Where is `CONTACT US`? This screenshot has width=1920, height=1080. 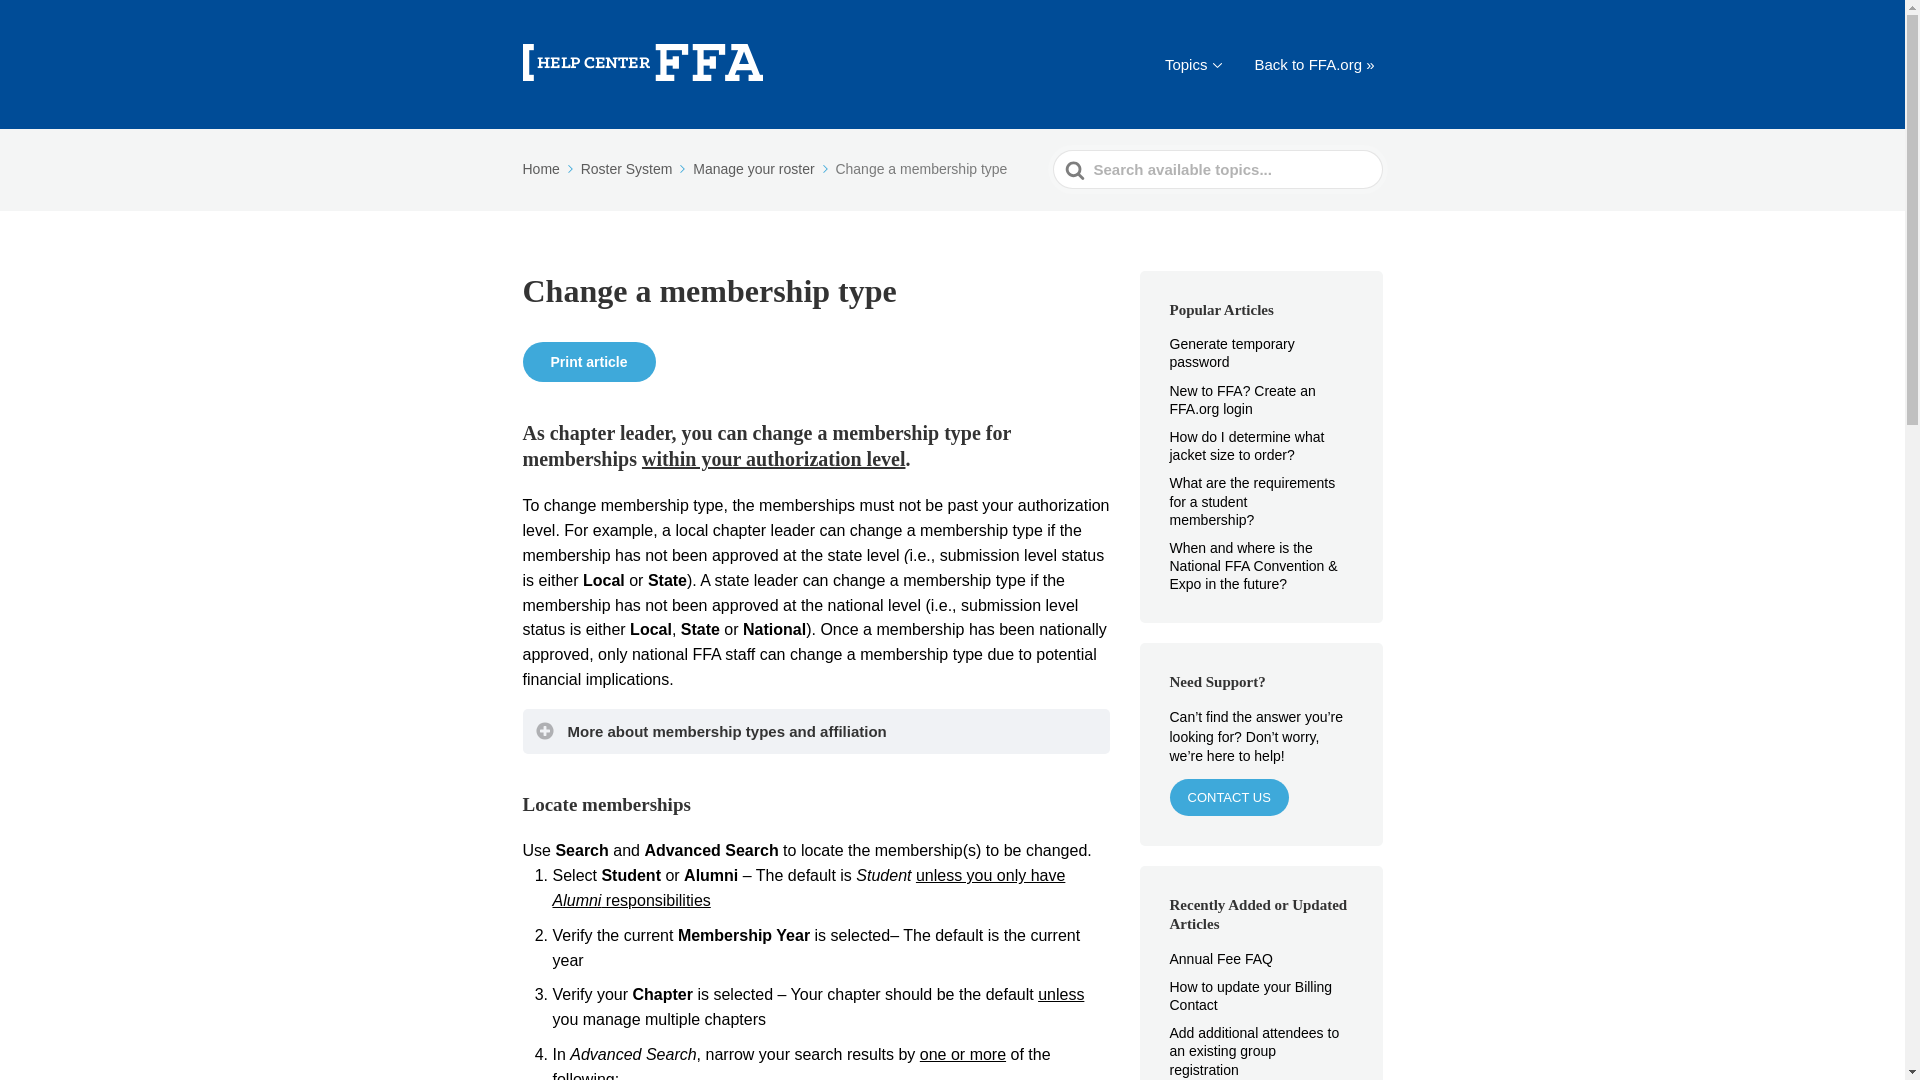
CONTACT US is located at coordinates (1228, 797).